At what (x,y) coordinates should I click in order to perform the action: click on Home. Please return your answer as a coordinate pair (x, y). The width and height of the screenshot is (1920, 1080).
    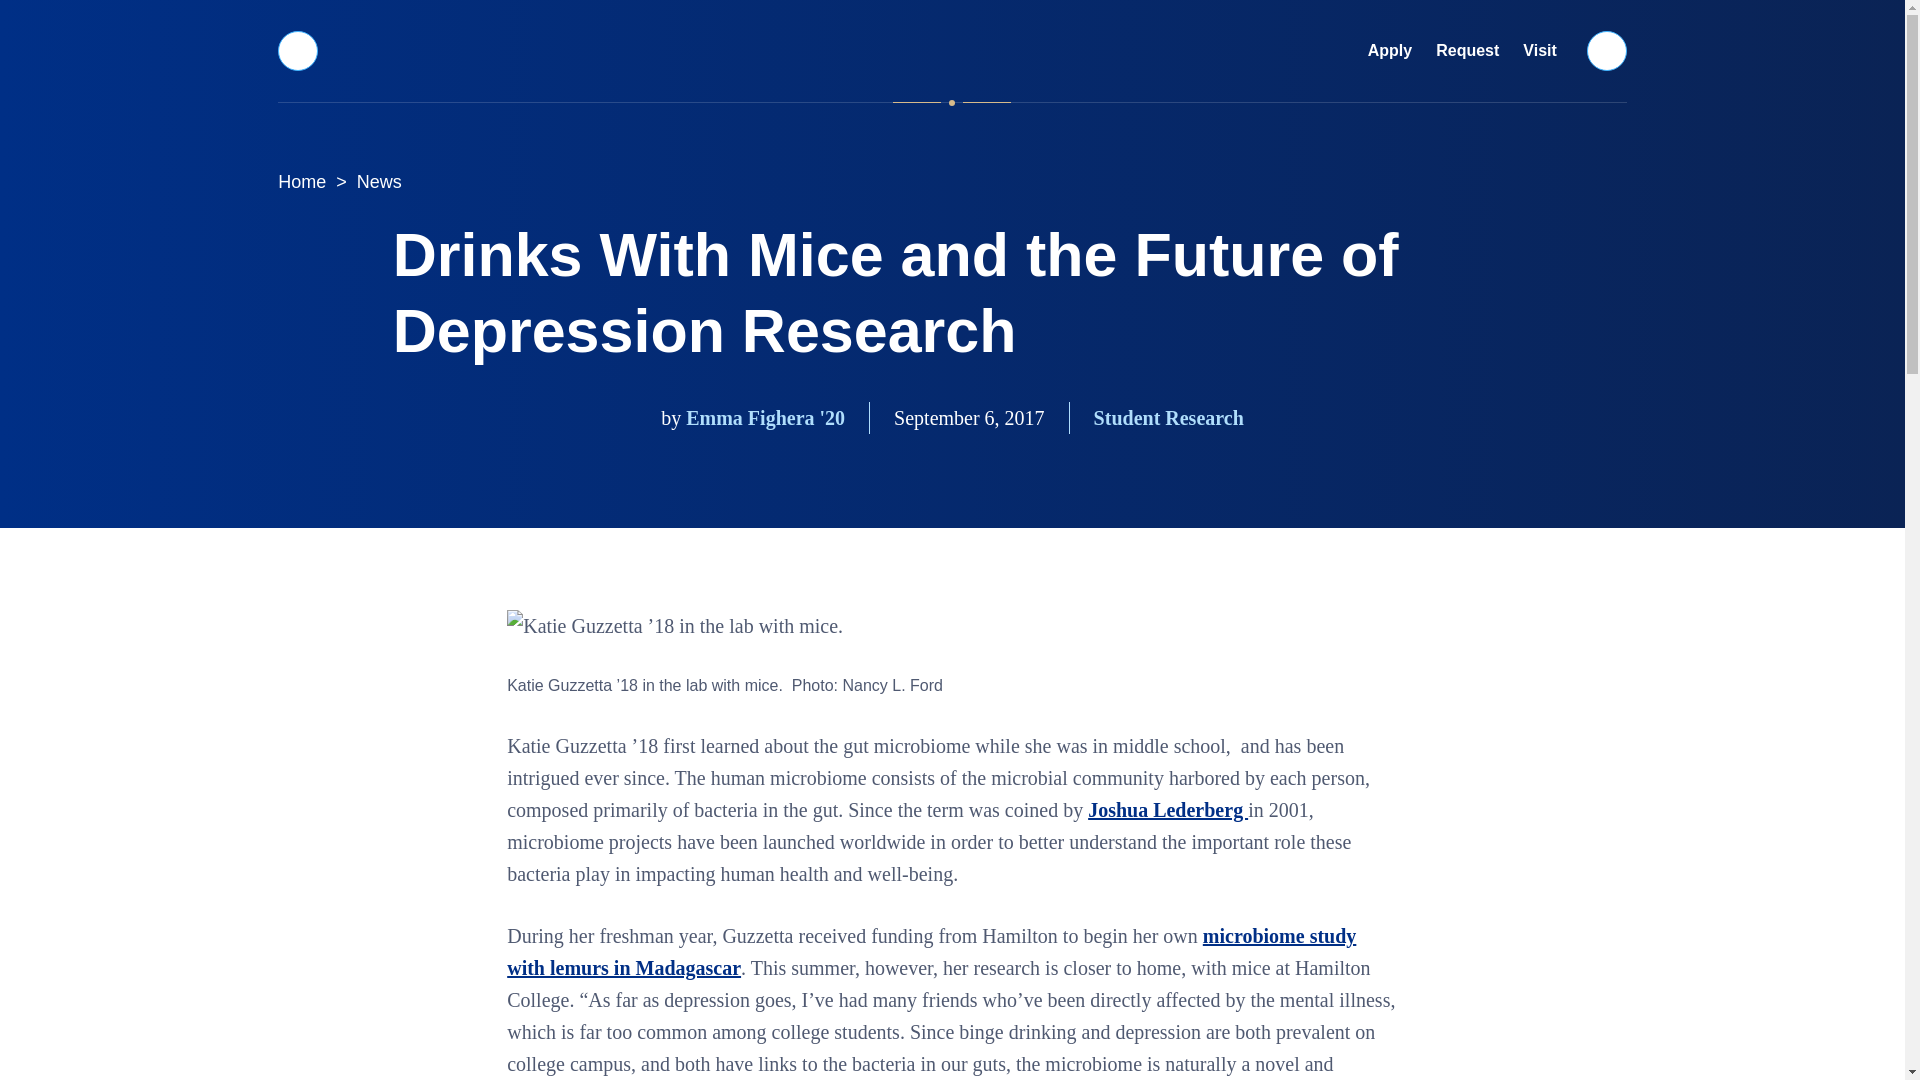
    Looking at the image, I should click on (302, 182).